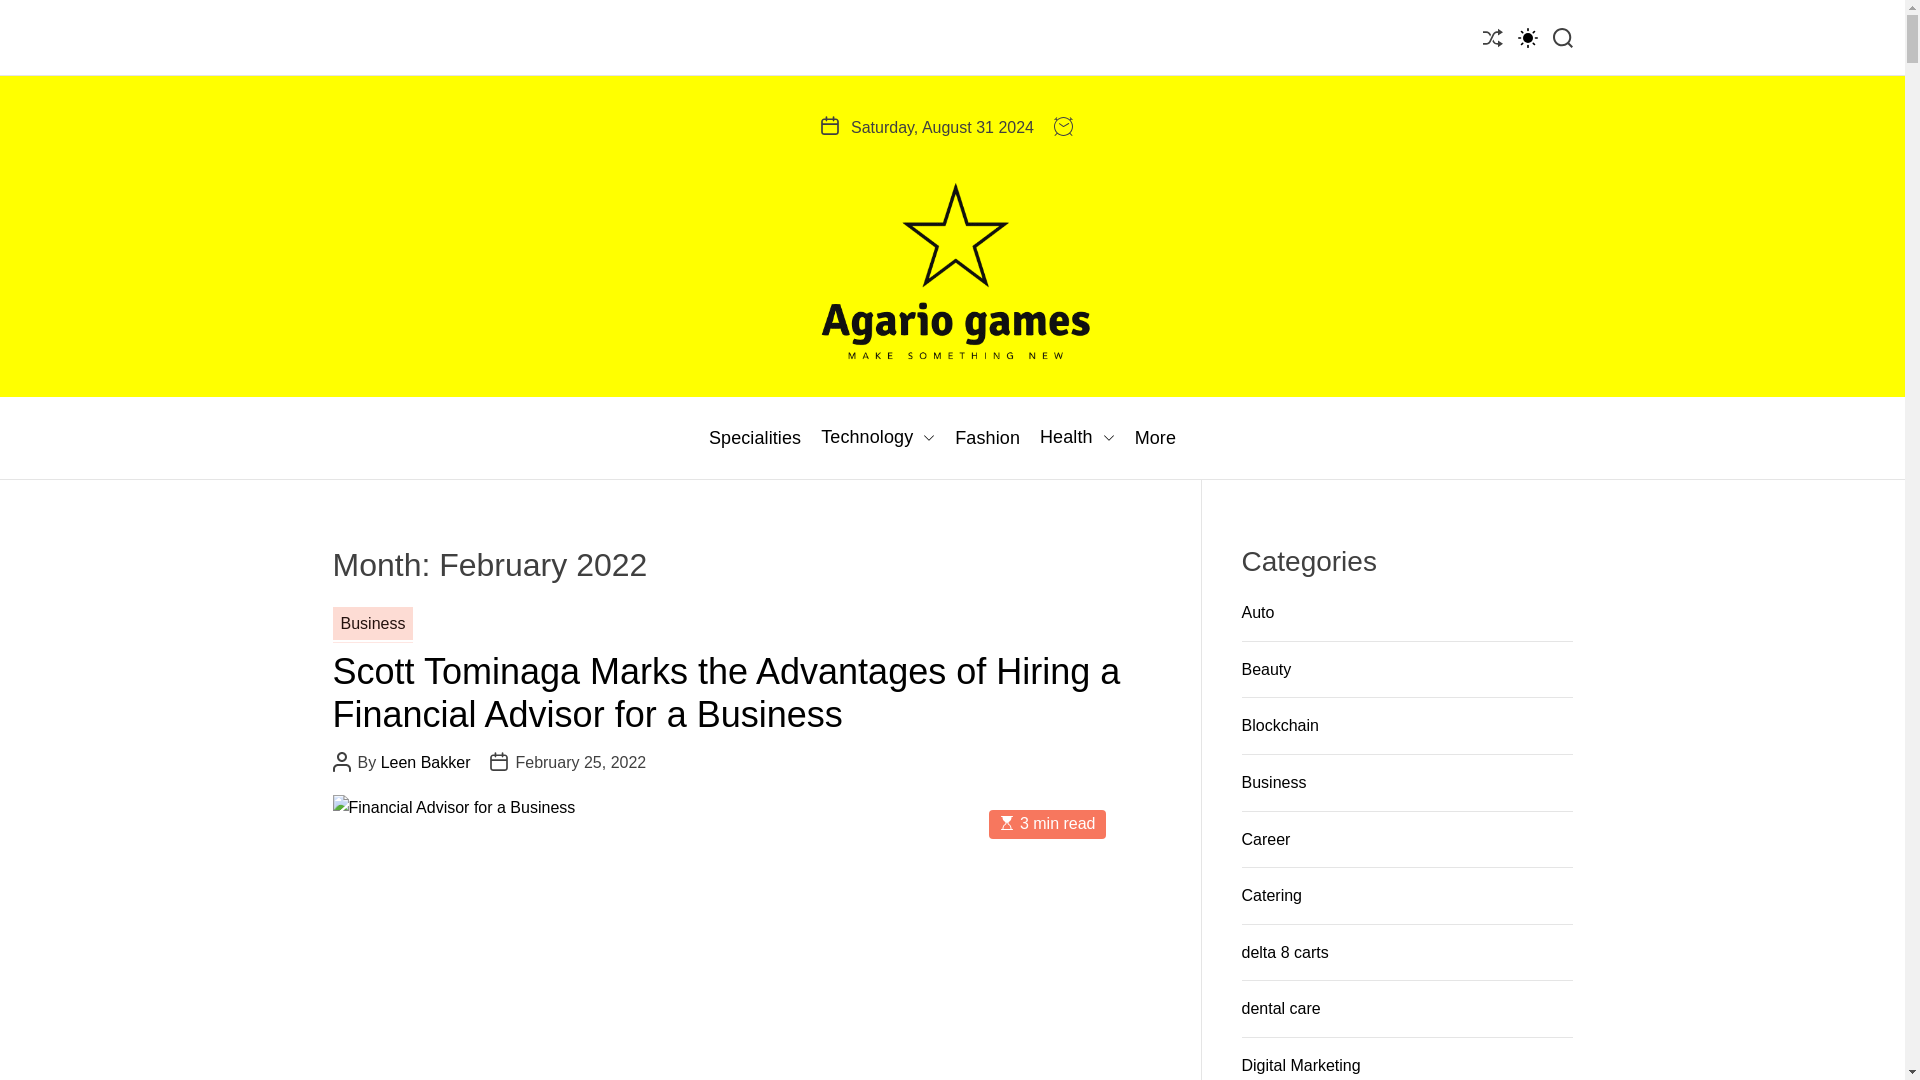  What do you see at coordinates (1078, 438) in the screenshot?
I see `Health` at bounding box center [1078, 438].